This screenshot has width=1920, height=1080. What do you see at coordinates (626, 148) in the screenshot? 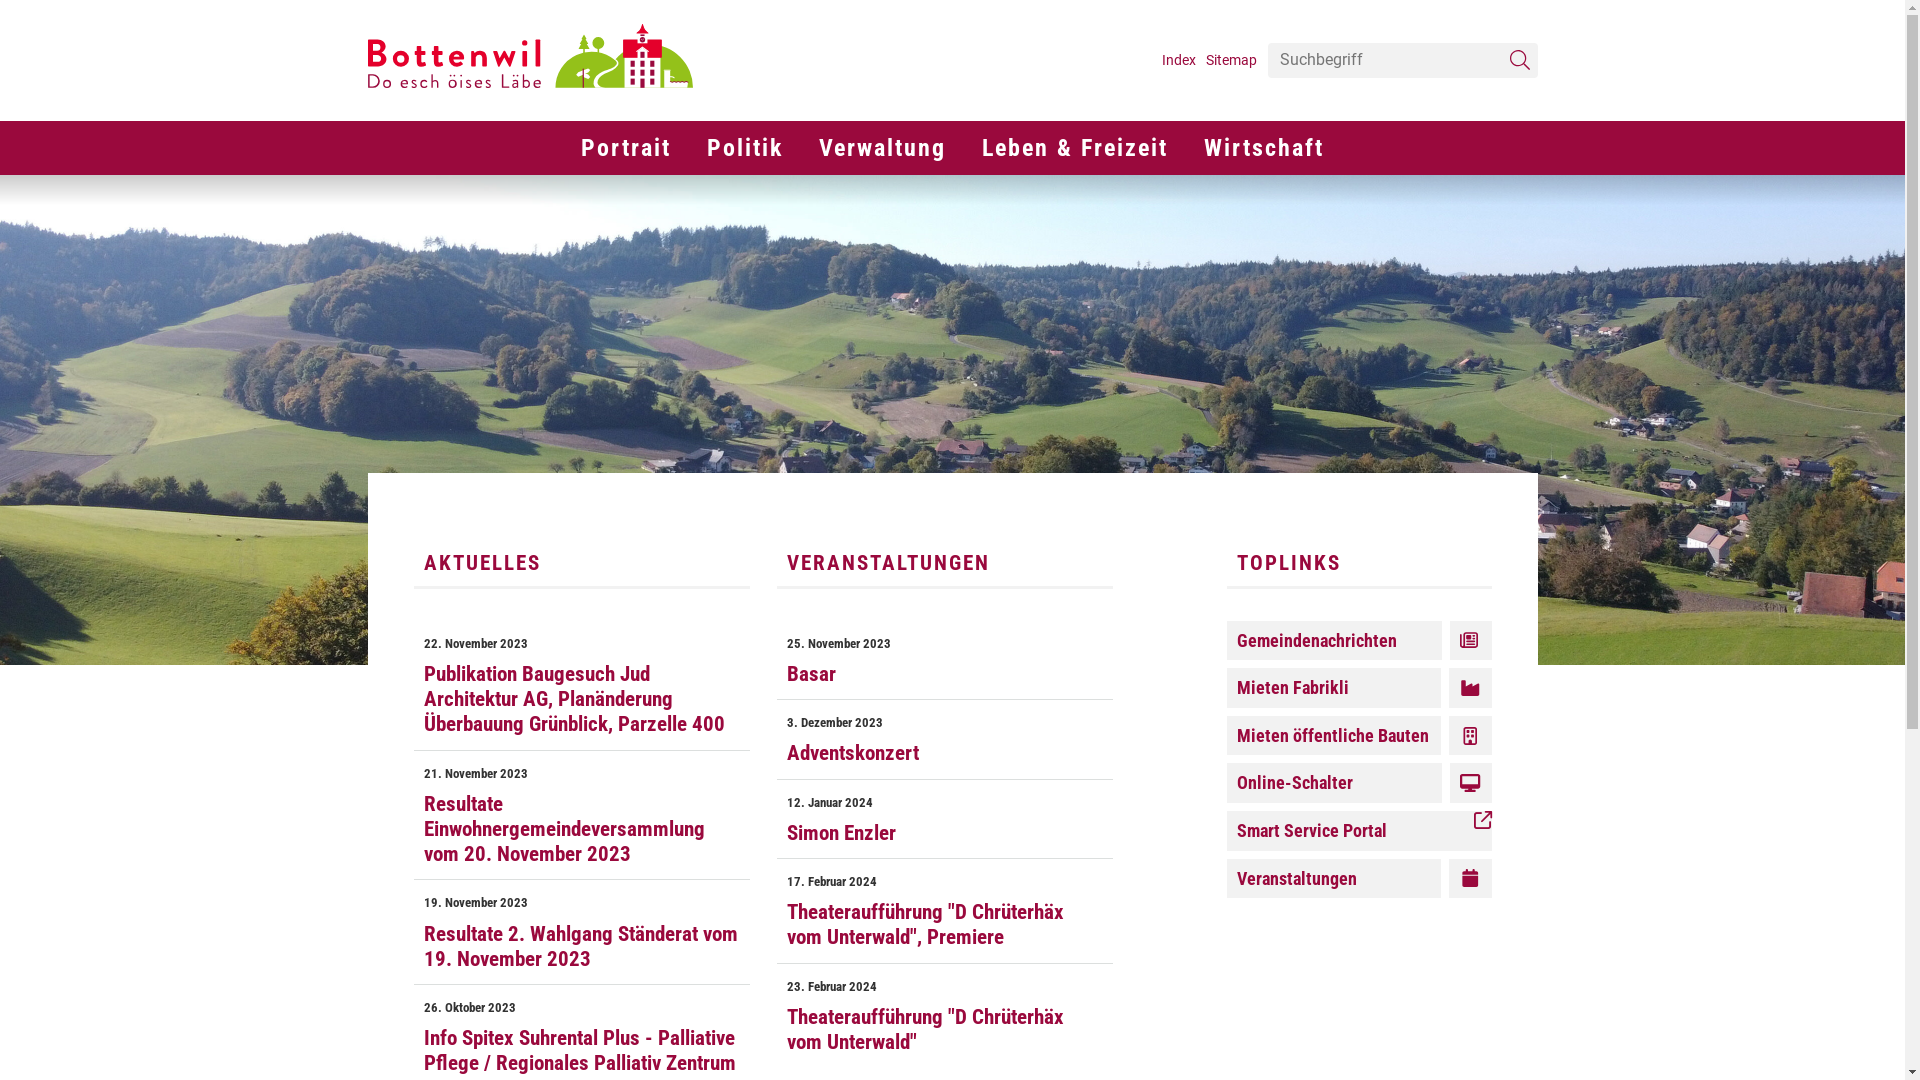
I see `Portrait` at bounding box center [626, 148].